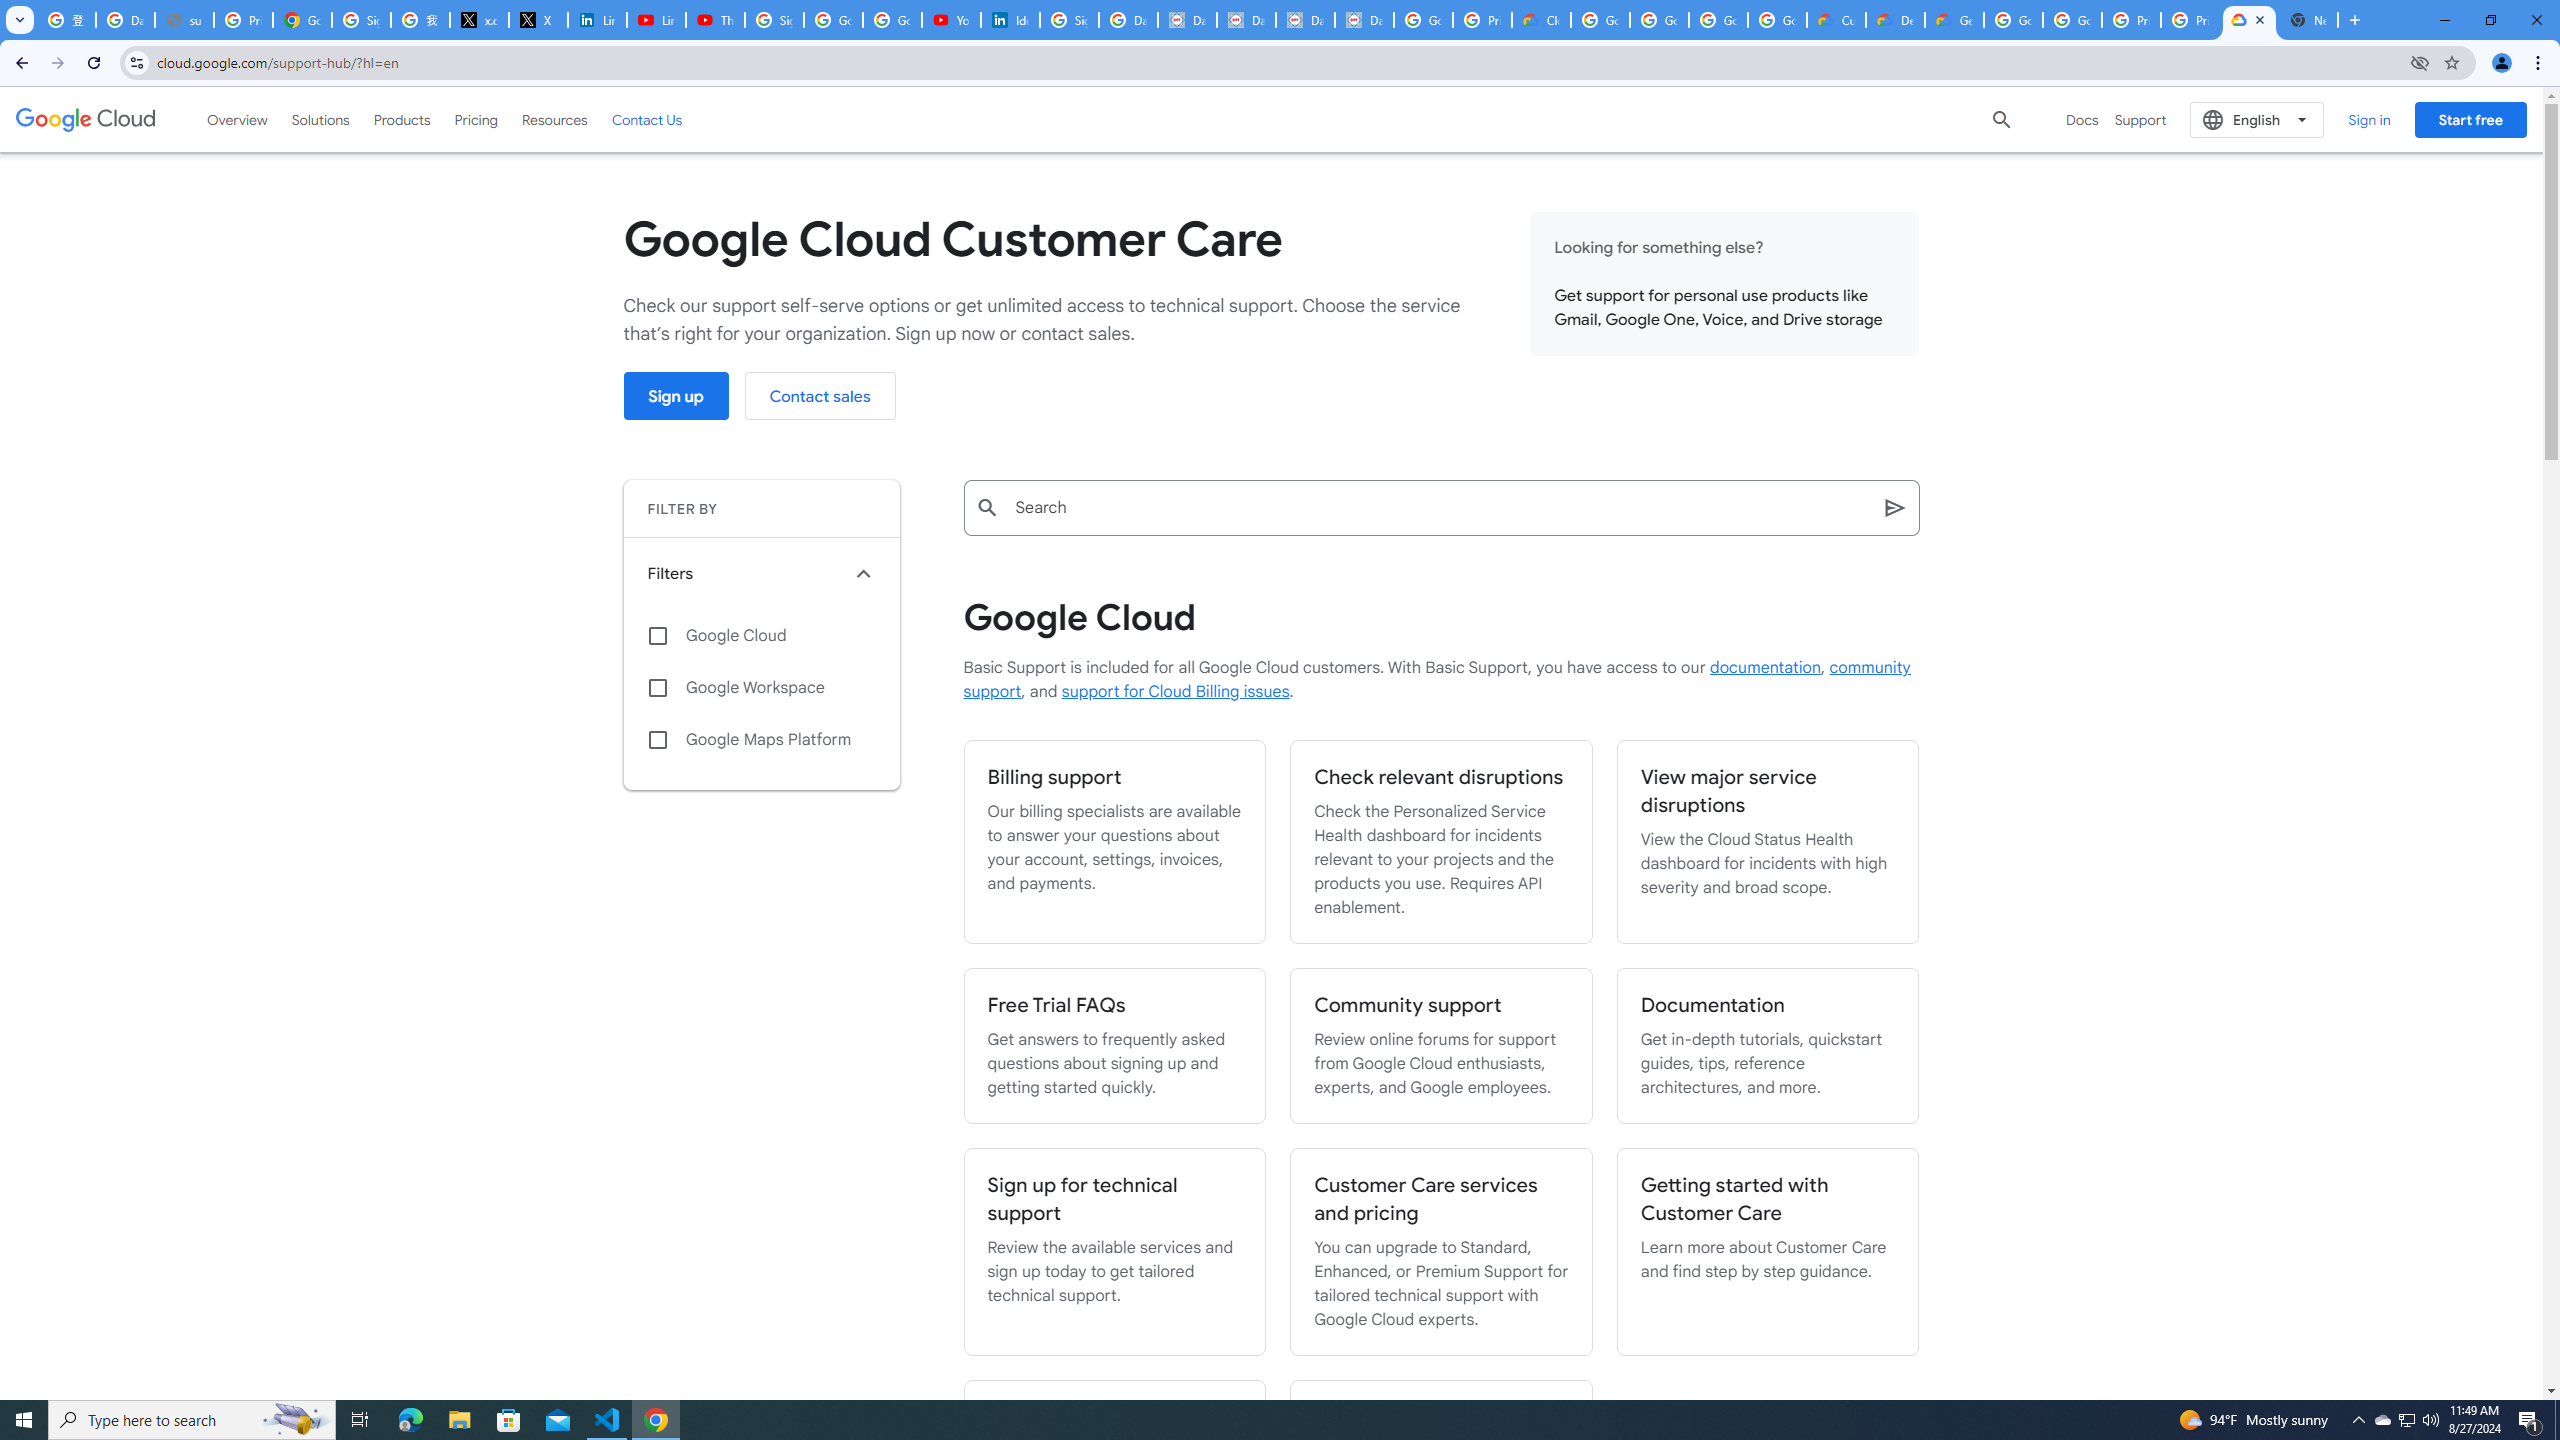  I want to click on LinkedIn - YouTube, so click(654, 20).